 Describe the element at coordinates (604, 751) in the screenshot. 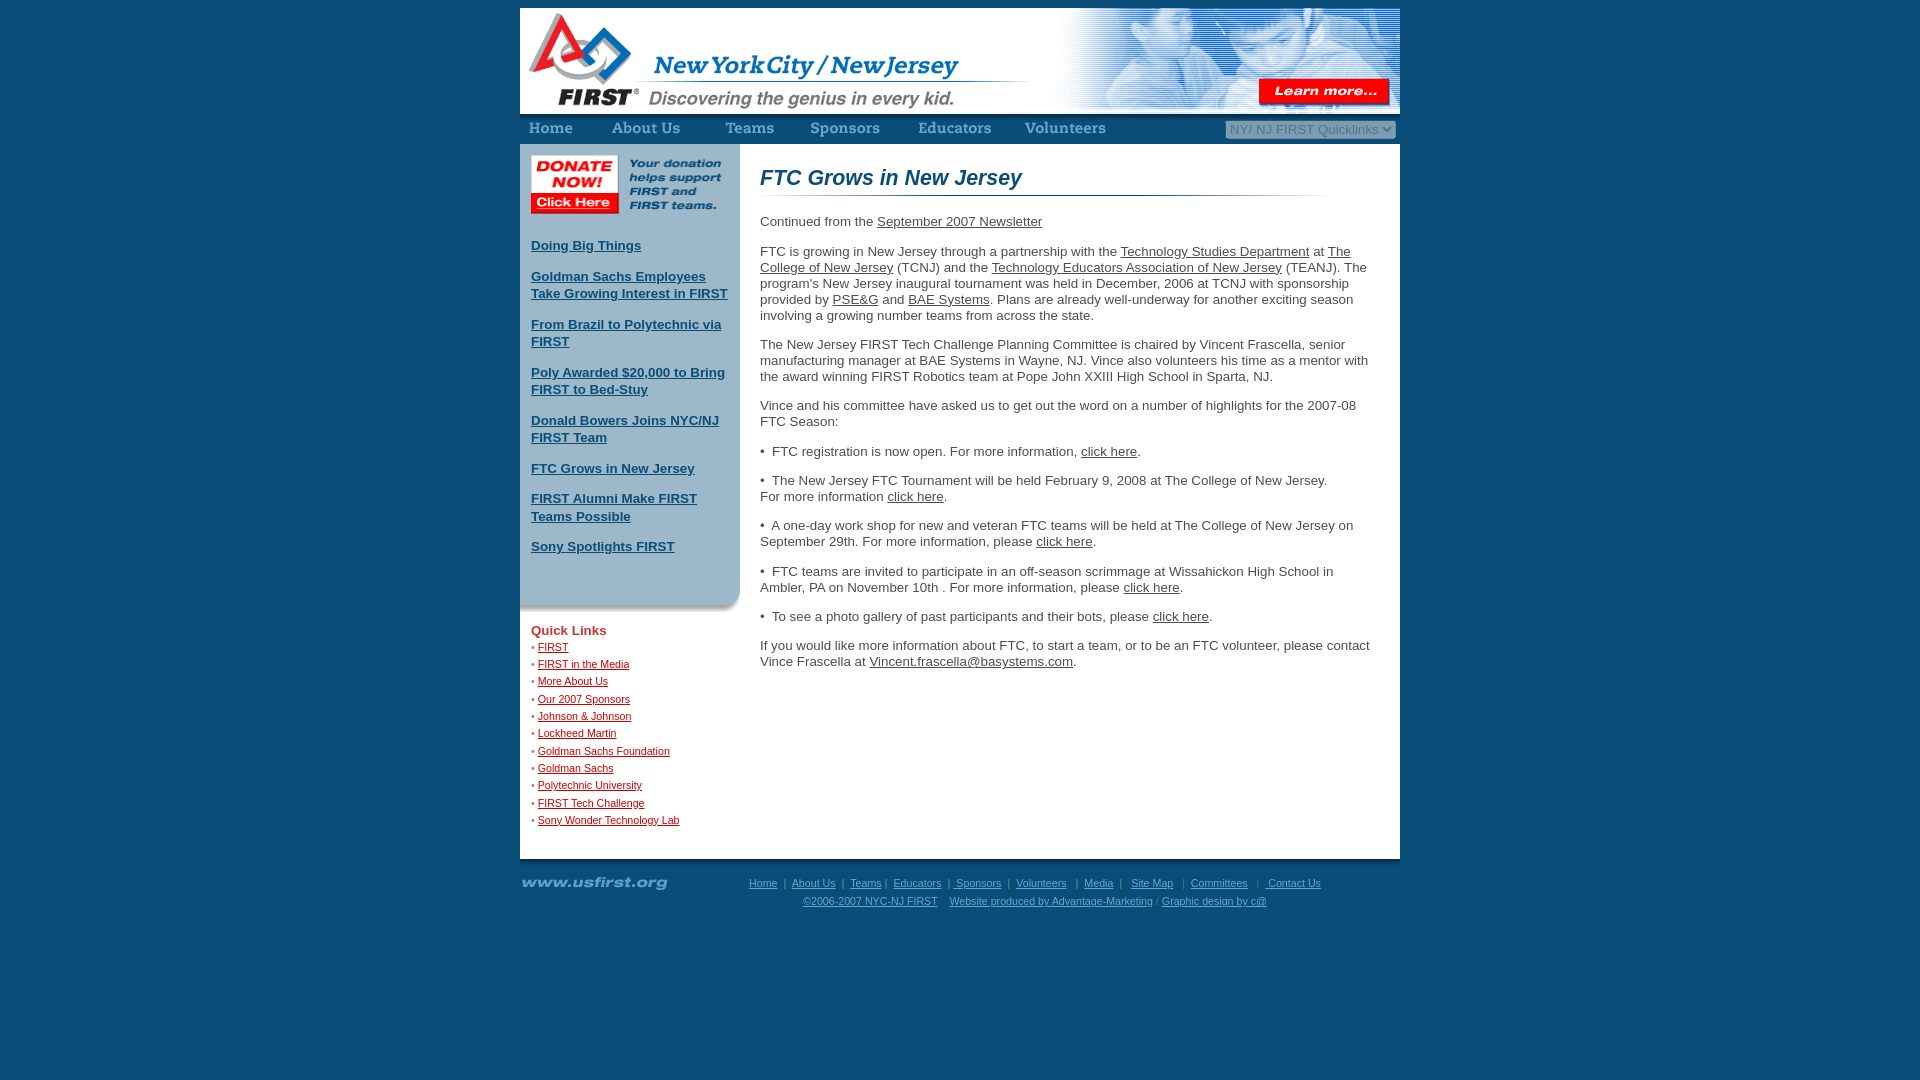

I see `Goldman Sachs Foundation` at that location.